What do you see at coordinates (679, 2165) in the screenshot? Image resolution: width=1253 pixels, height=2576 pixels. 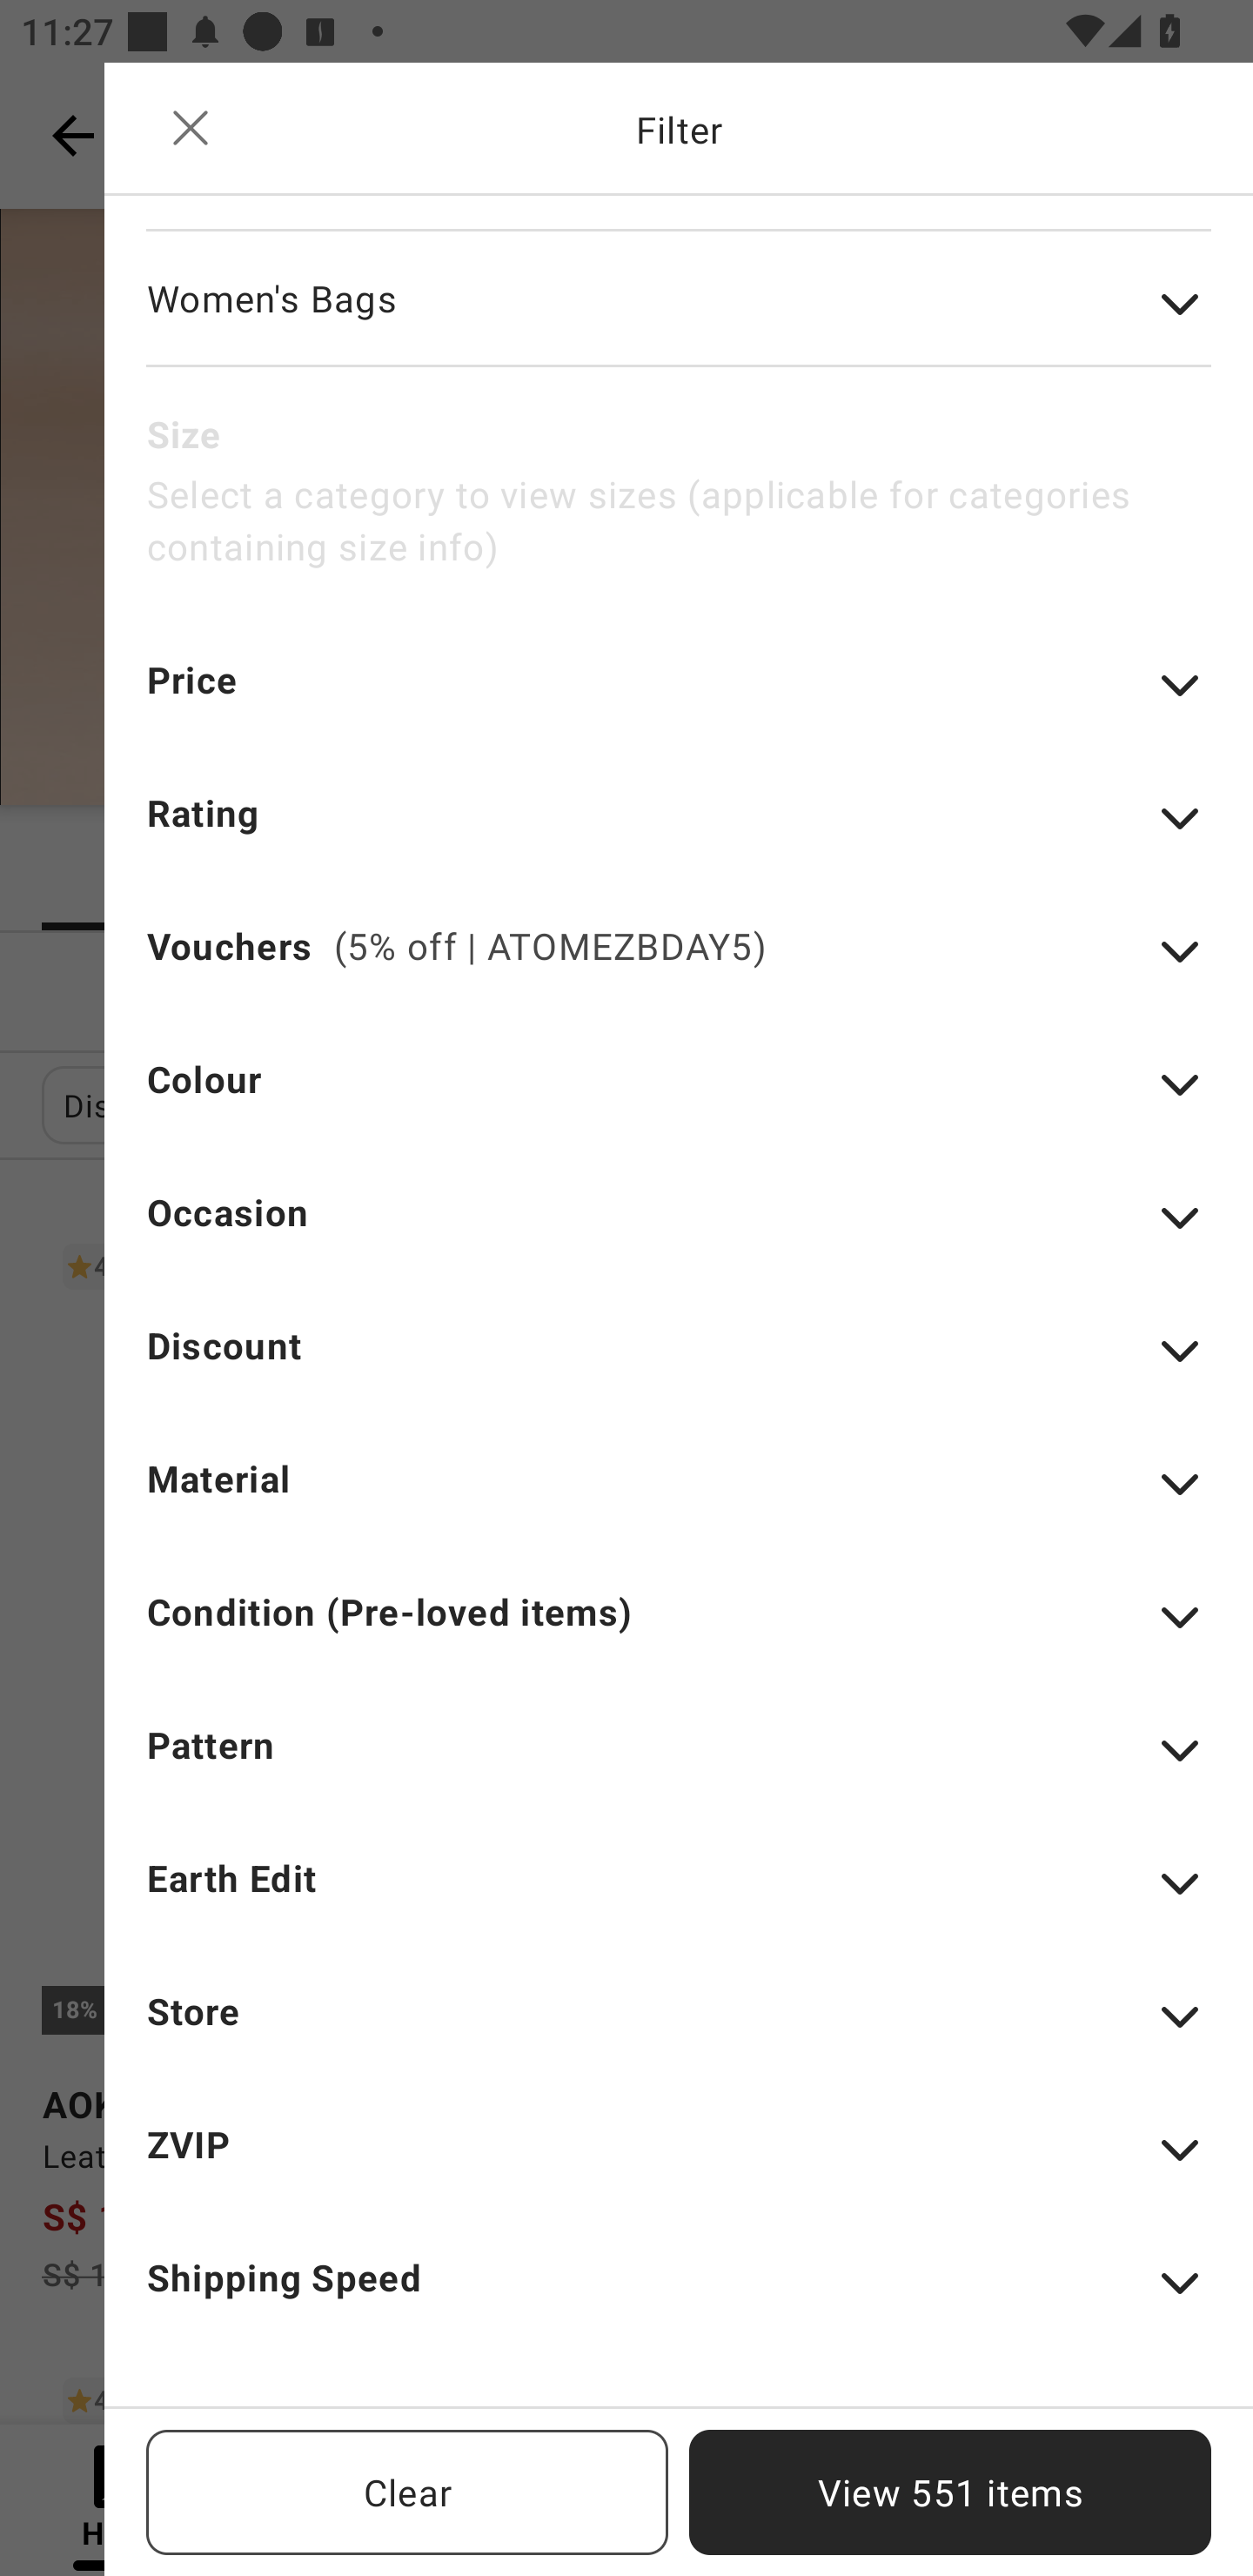 I see `ZVIP` at bounding box center [679, 2165].